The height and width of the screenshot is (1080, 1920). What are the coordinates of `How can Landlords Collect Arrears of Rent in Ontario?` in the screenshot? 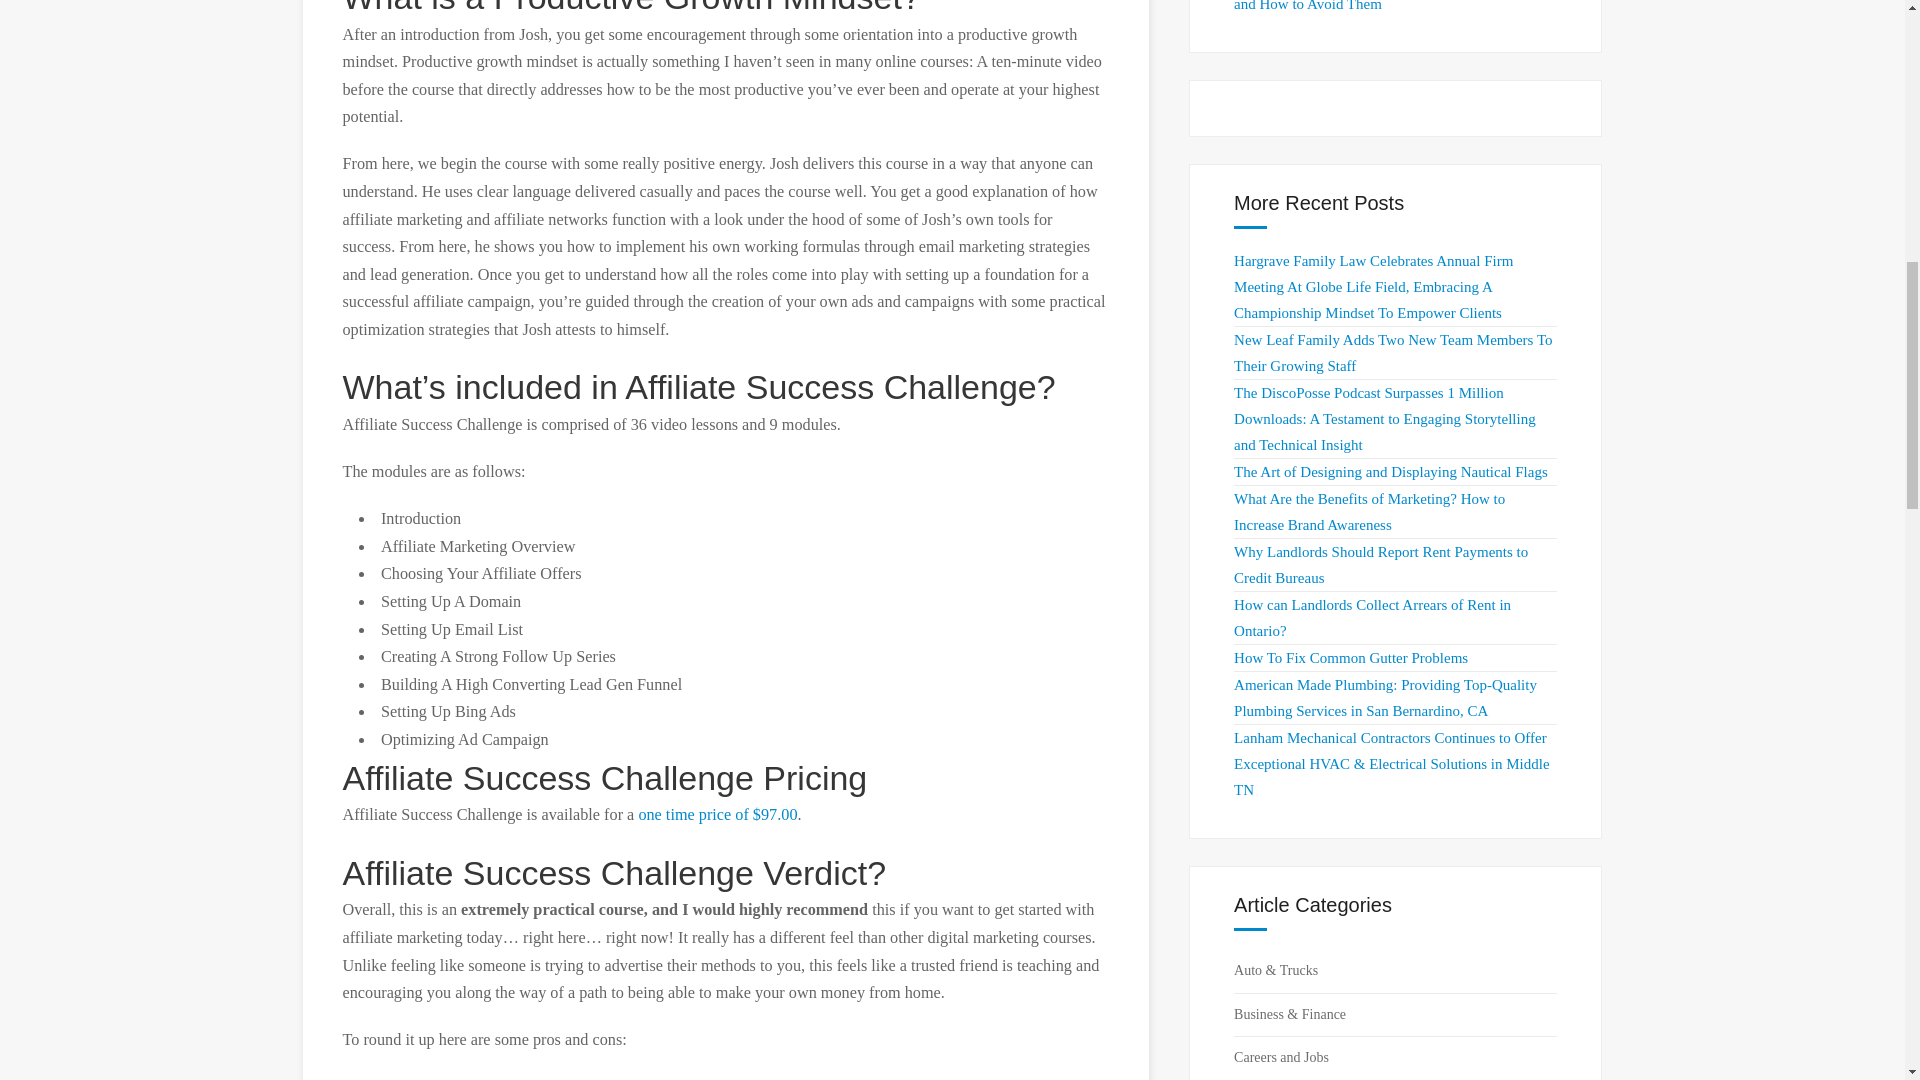 It's located at (1372, 618).